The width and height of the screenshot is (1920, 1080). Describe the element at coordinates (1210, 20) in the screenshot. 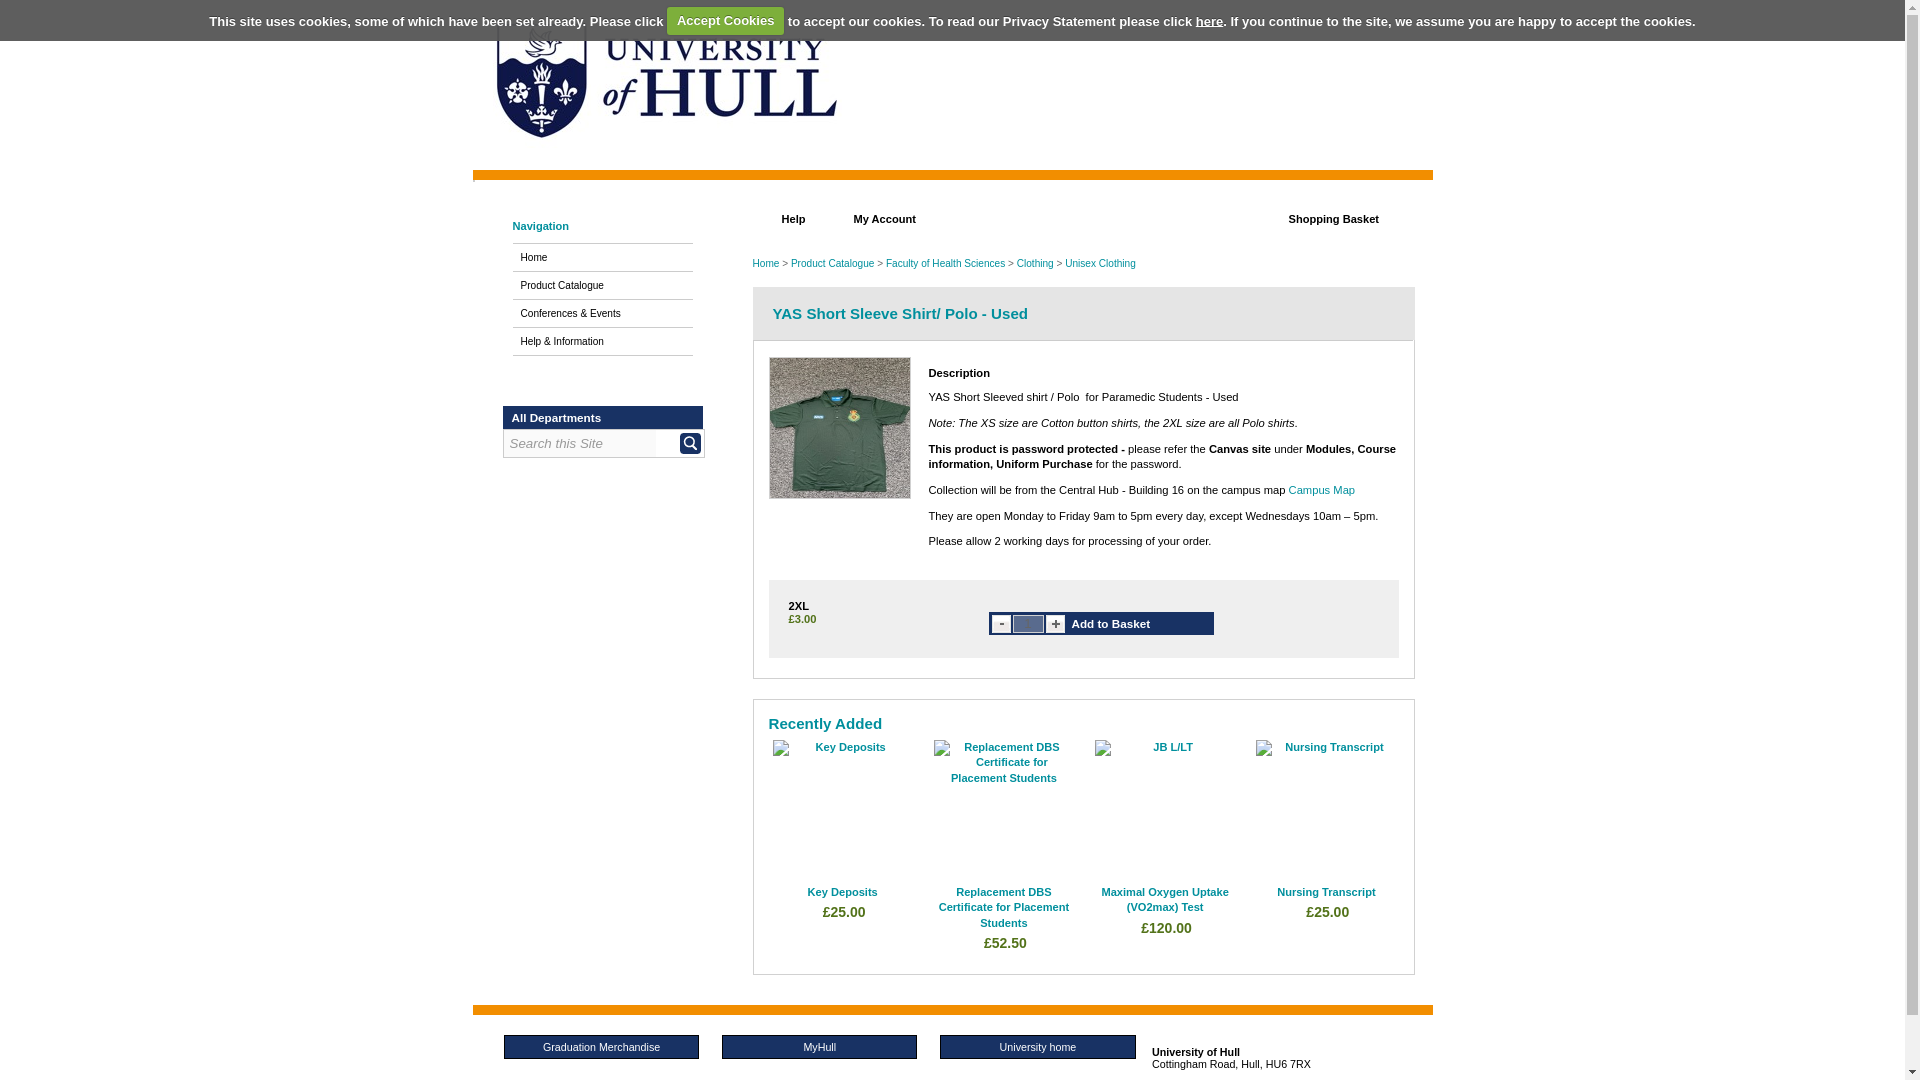

I see `Our Privacy Statement about cookies` at that location.